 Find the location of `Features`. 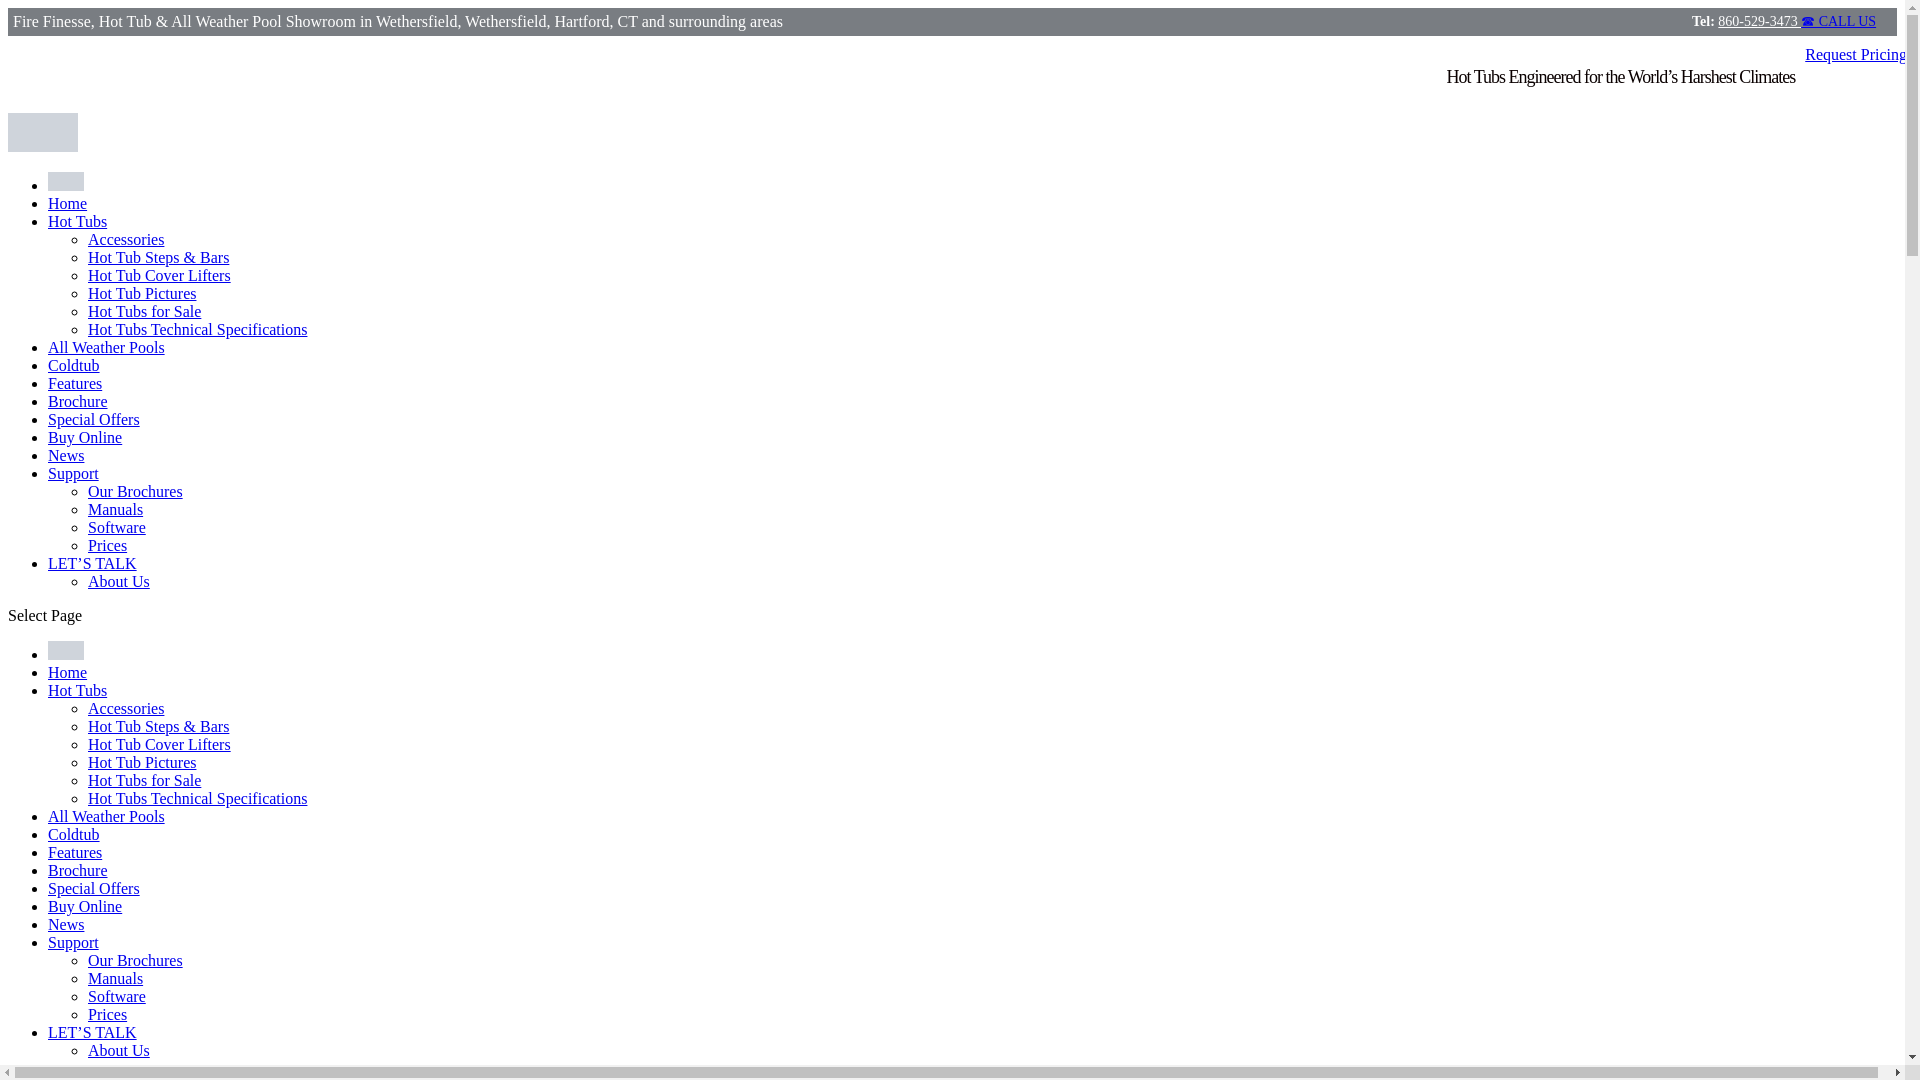

Features is located at coordinates (74, 852).